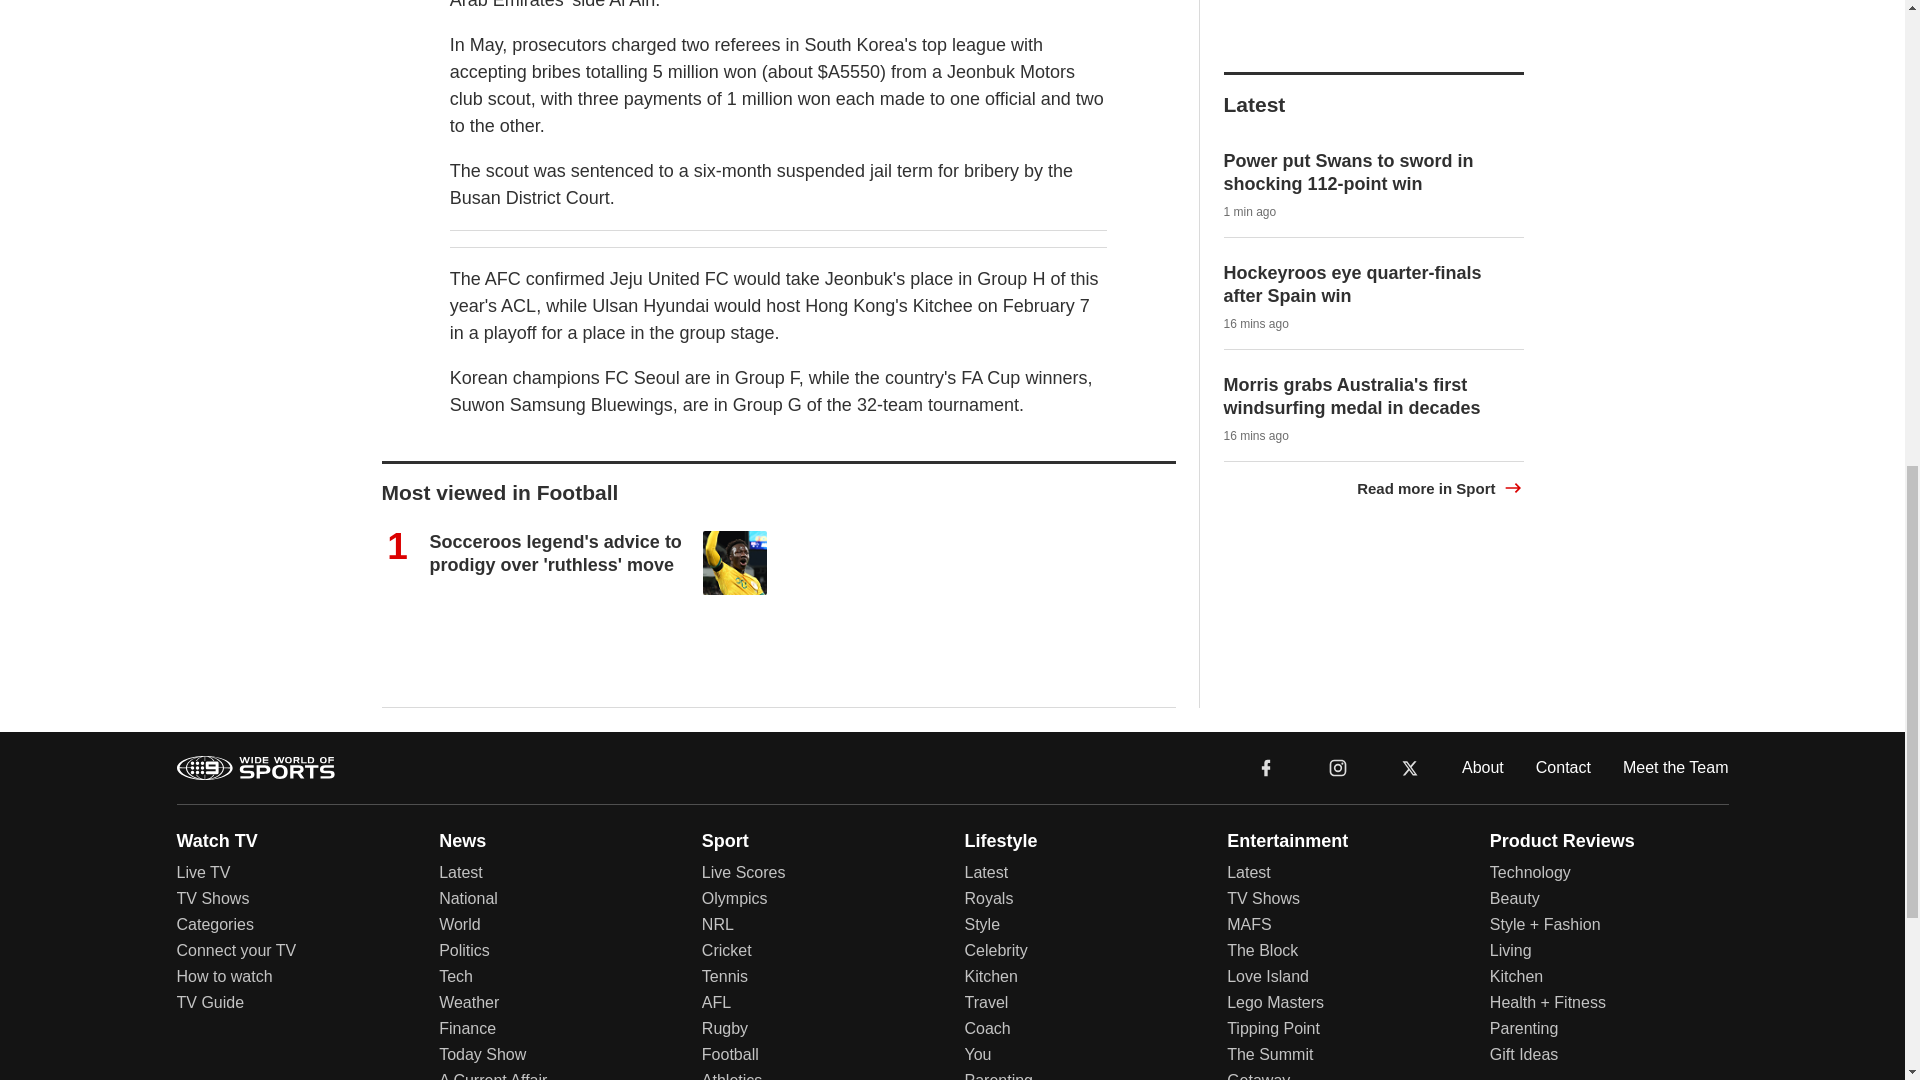 The width and height of the screenshot is (1920, 1080). I want to click on TV Shows, so click(212, 898).